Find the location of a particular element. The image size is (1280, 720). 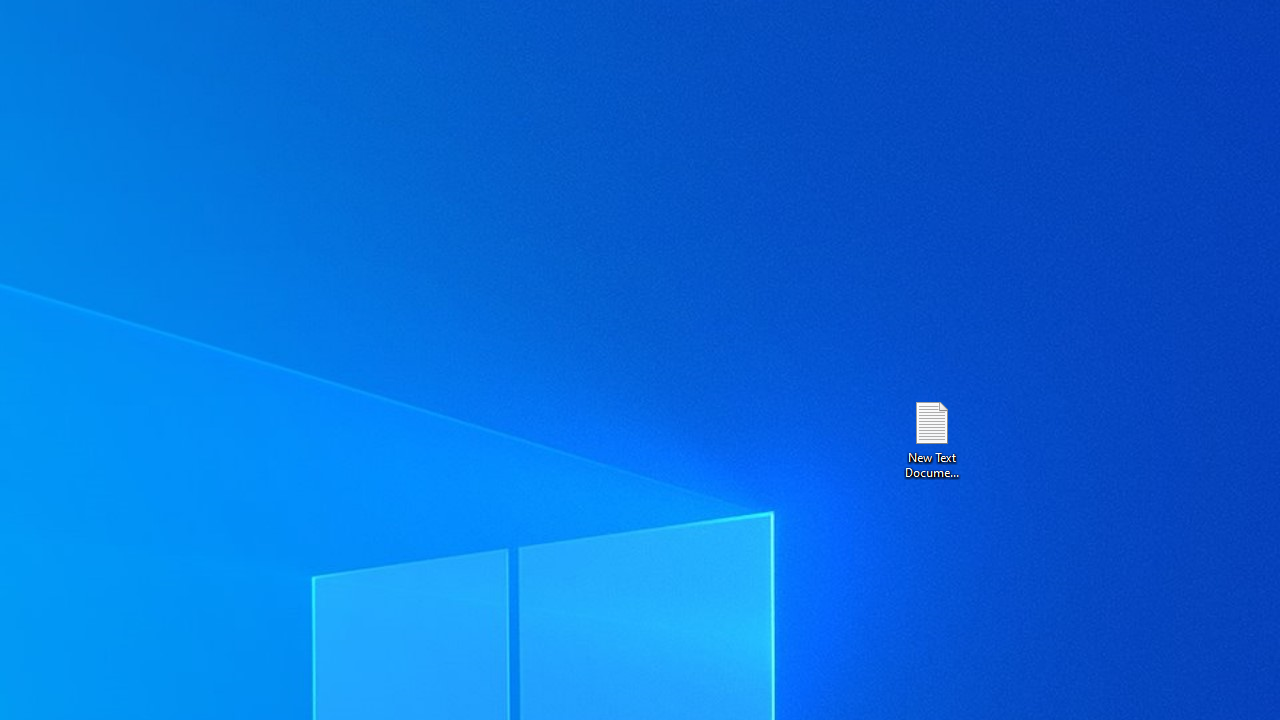

New Text Document (2) is located at coordinates (931, 438).